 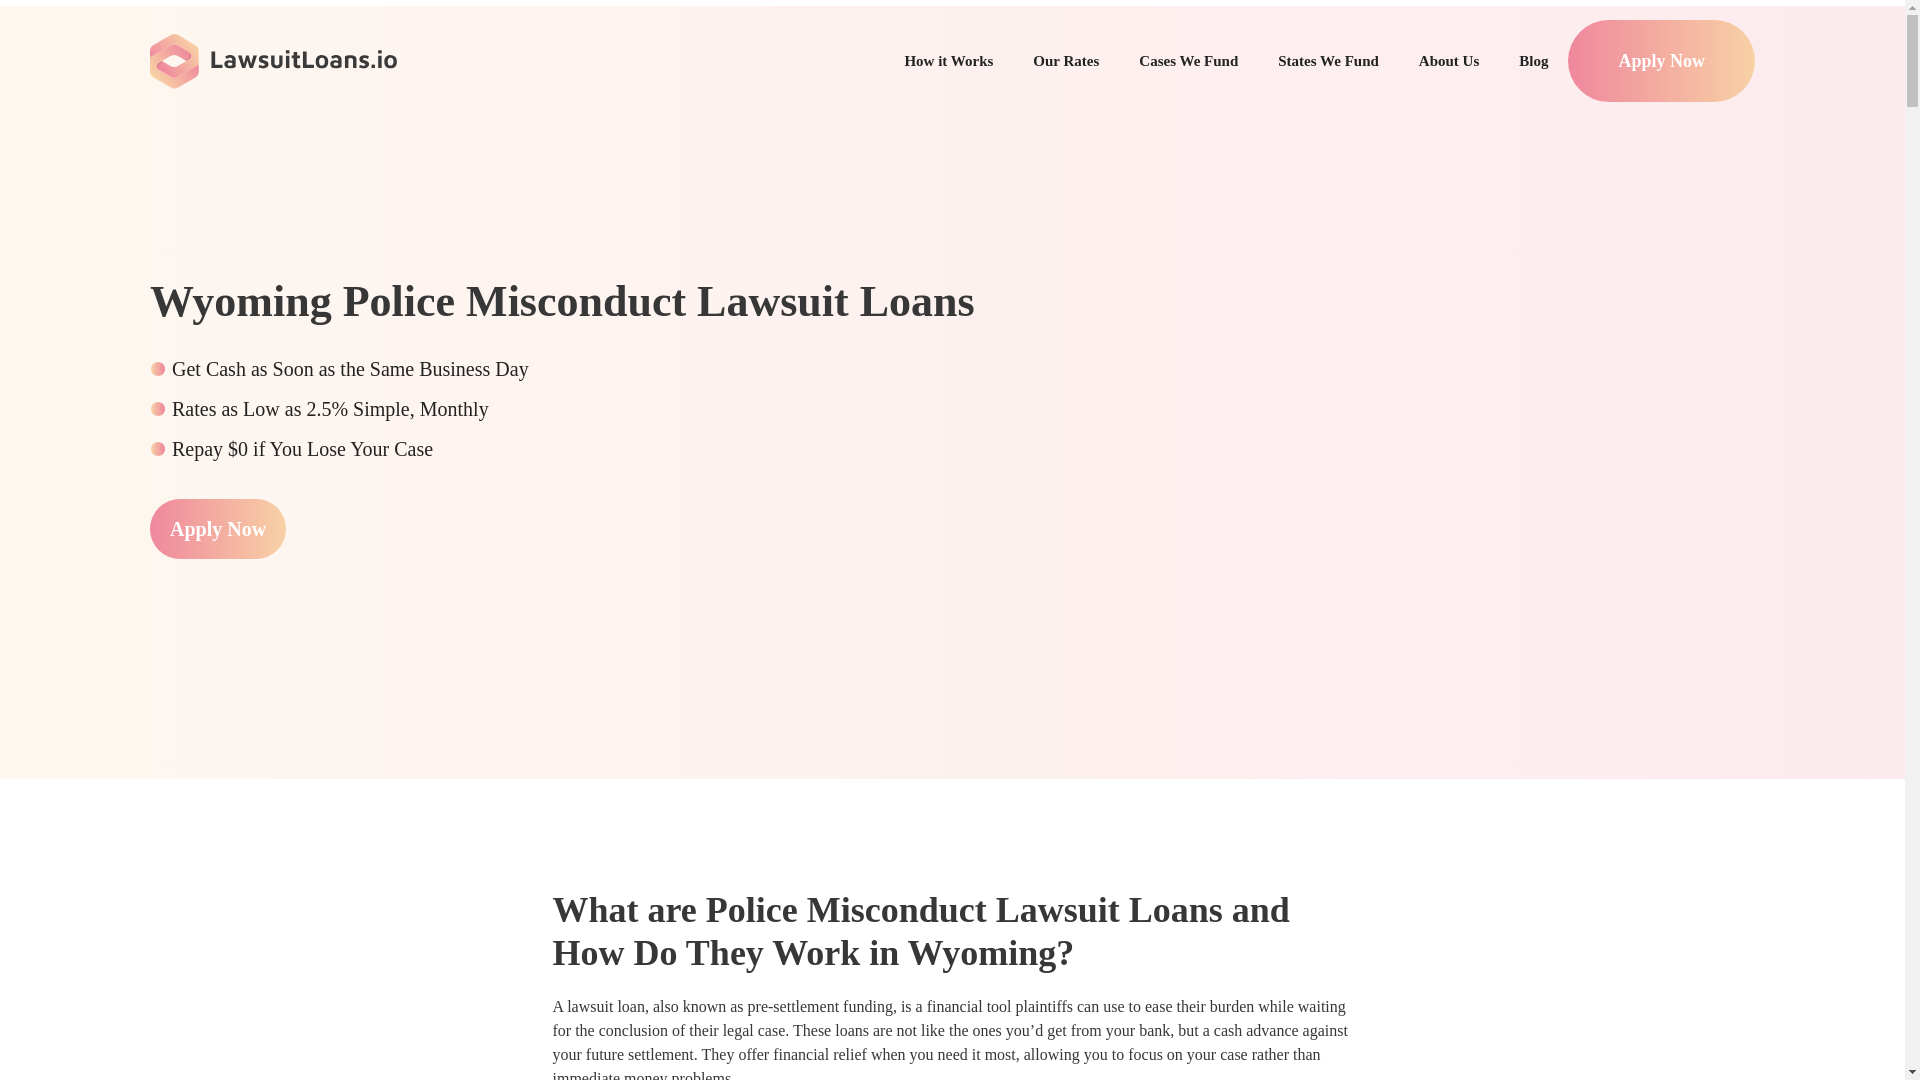 What do you see at coordinates (1328, 60) in the screenshot?
I see `States We Fund` at bounding box center [1328, 60].